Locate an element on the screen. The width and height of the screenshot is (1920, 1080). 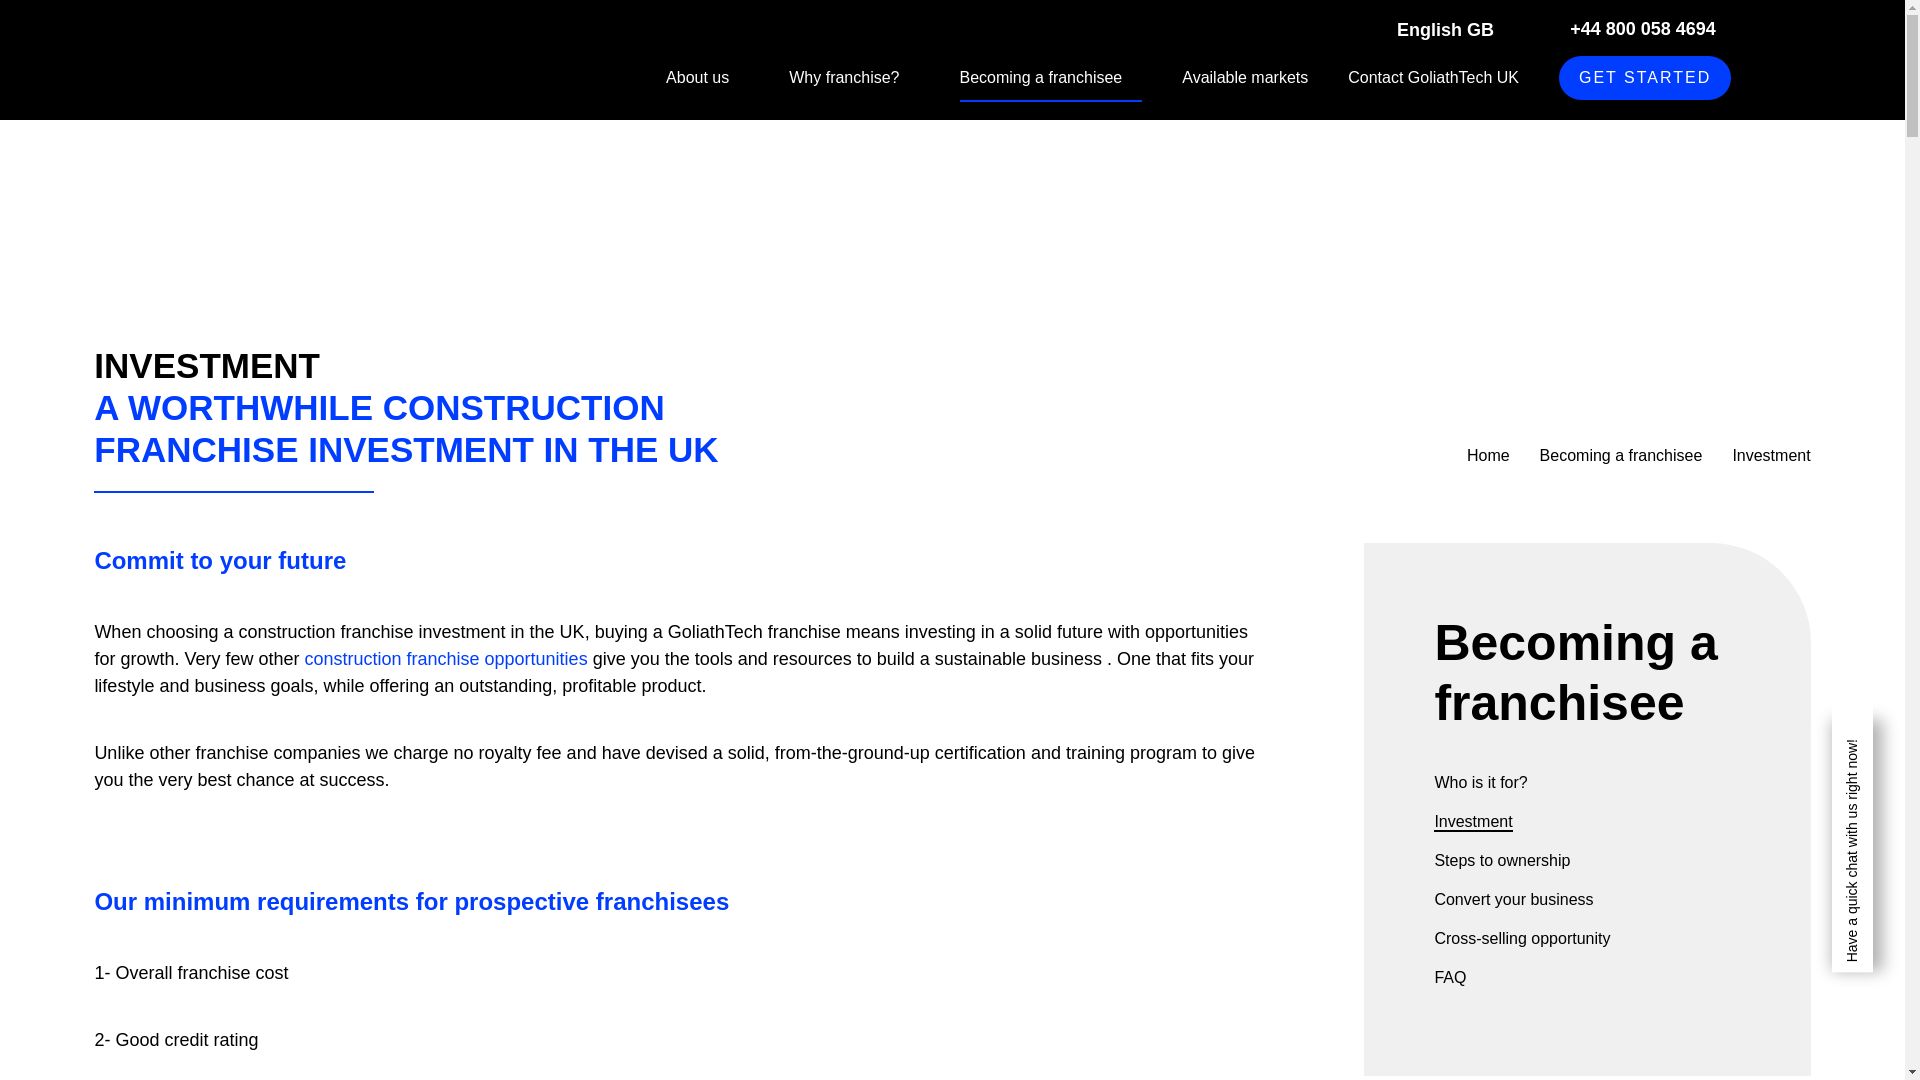
Why franchise? is located at coordinates (854, 76).